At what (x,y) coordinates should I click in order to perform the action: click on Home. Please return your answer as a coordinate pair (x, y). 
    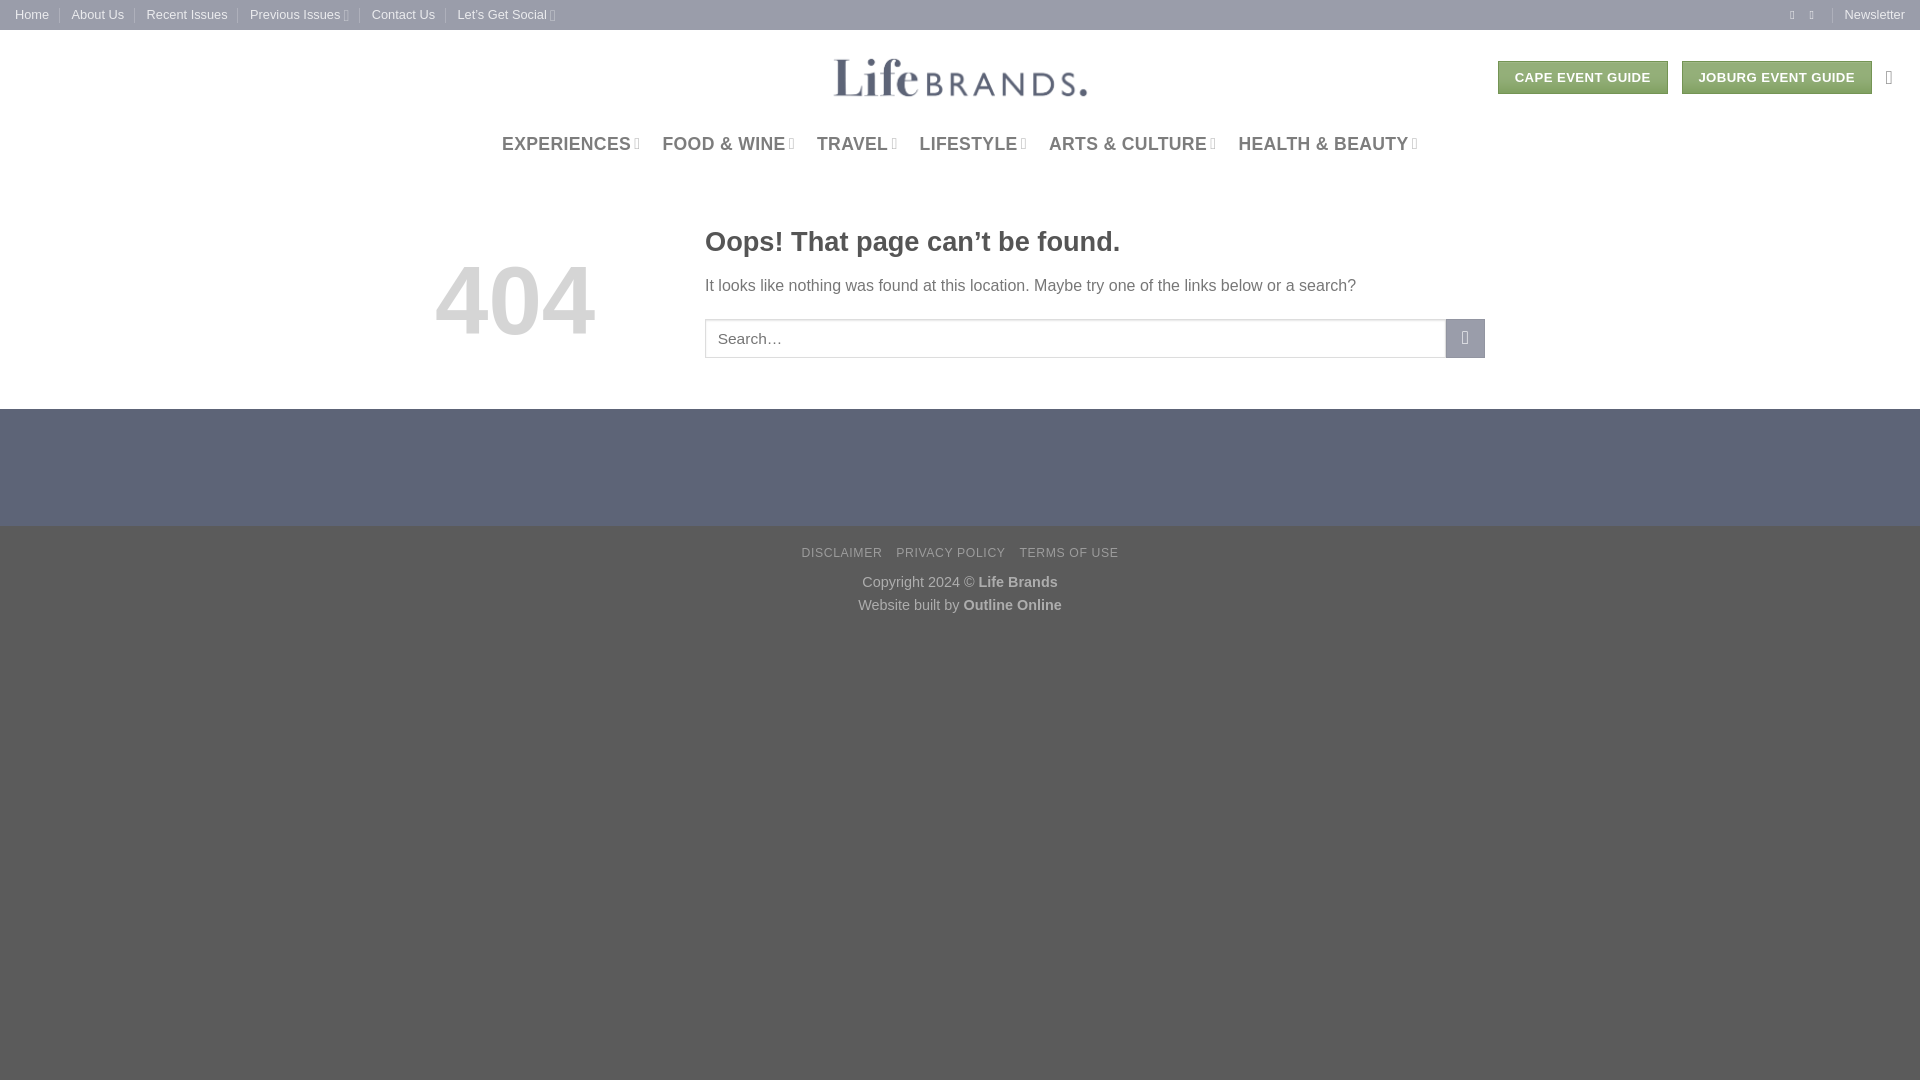
    Looking at the image, I should click on (32, 15).